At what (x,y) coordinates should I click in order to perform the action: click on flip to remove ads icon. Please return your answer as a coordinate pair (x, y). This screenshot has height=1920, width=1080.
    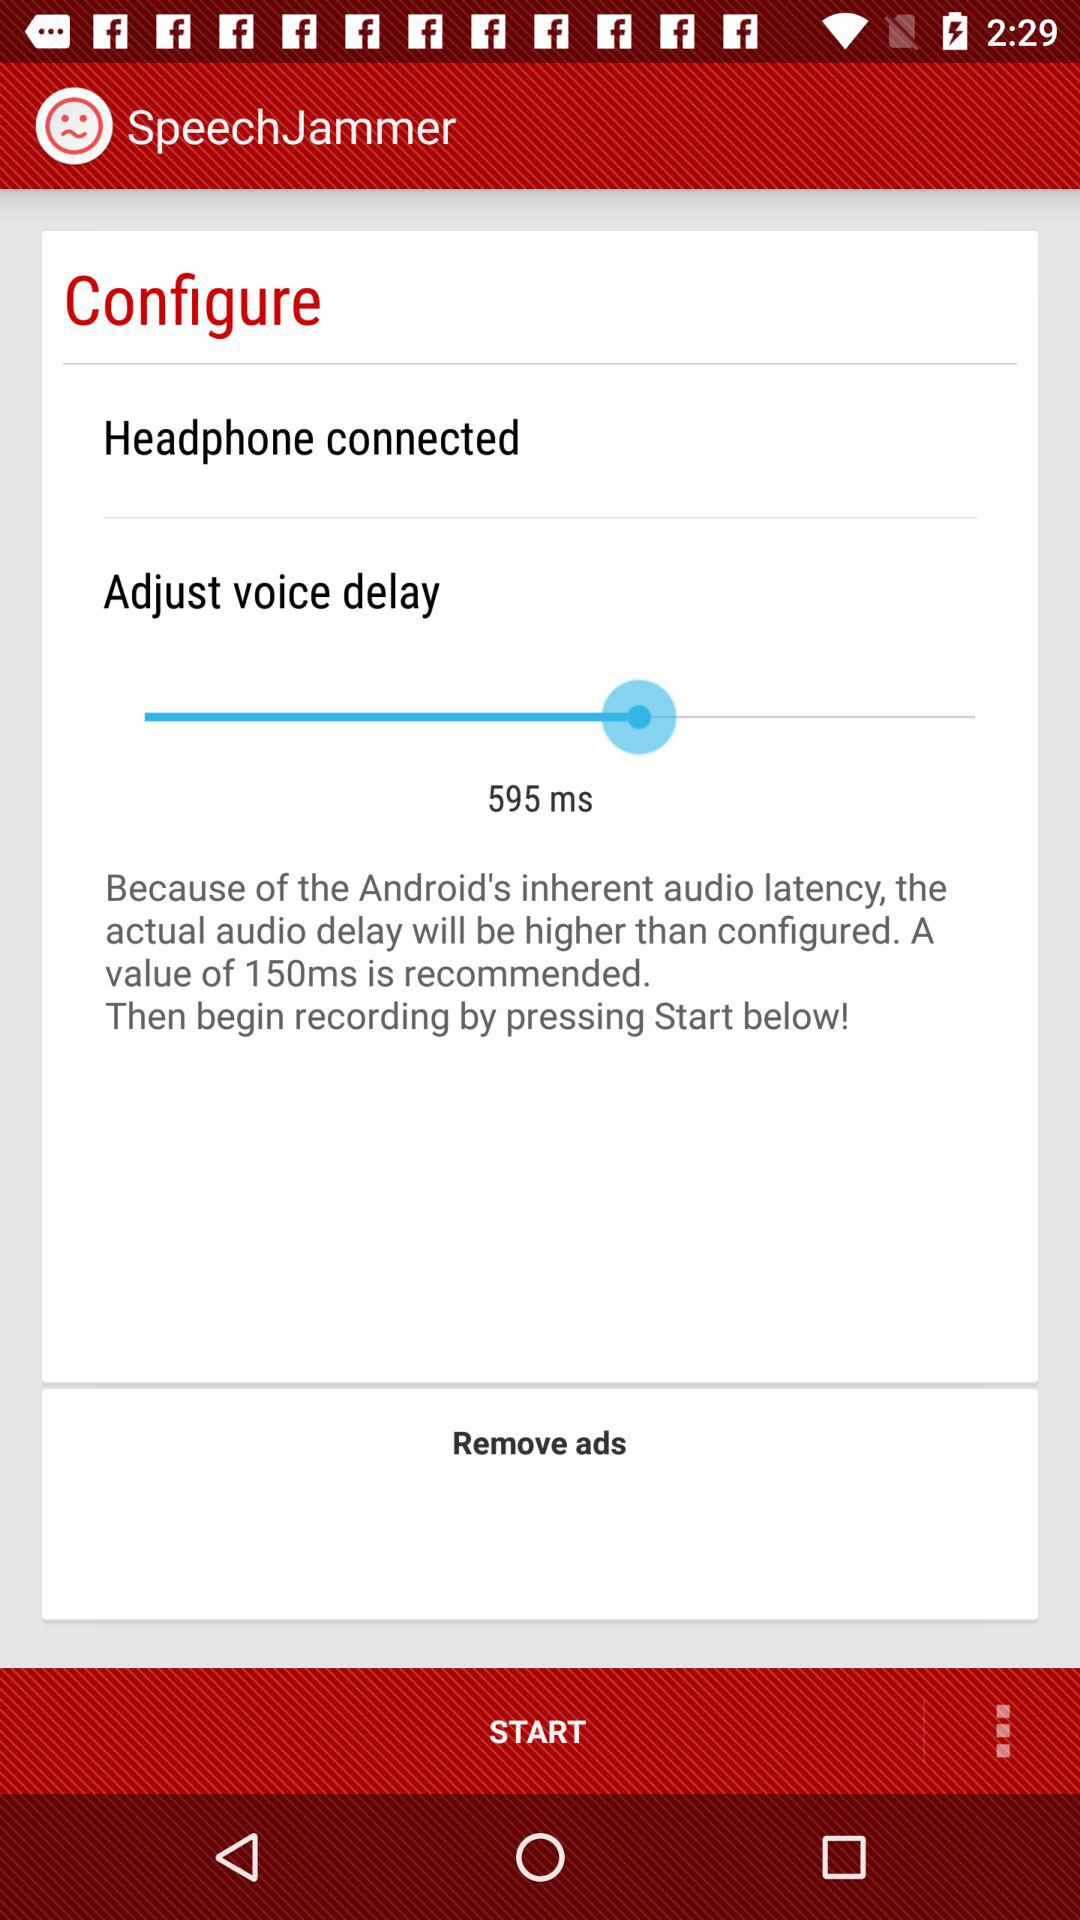
    Looking at the image, I should click on (539, 1442).